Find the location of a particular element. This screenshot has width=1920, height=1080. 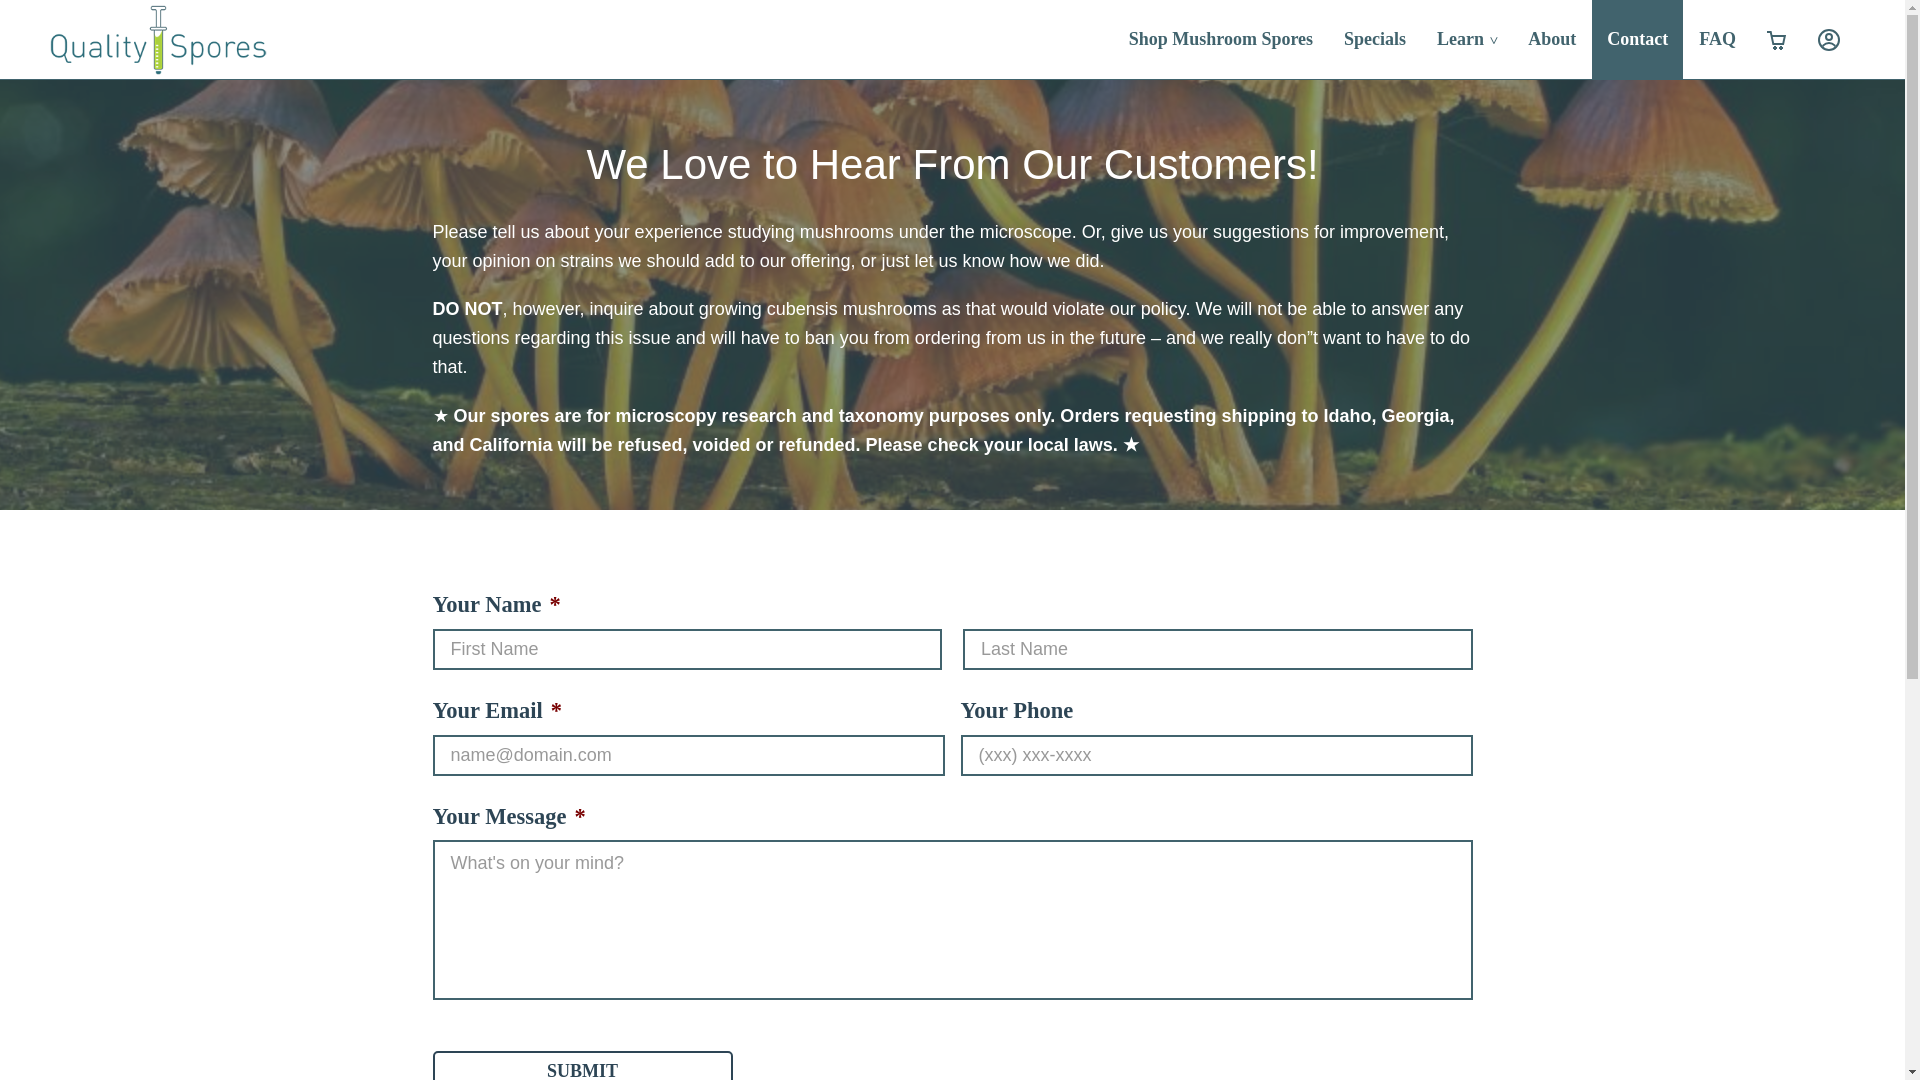

About is located at coordinates (1552, 39).